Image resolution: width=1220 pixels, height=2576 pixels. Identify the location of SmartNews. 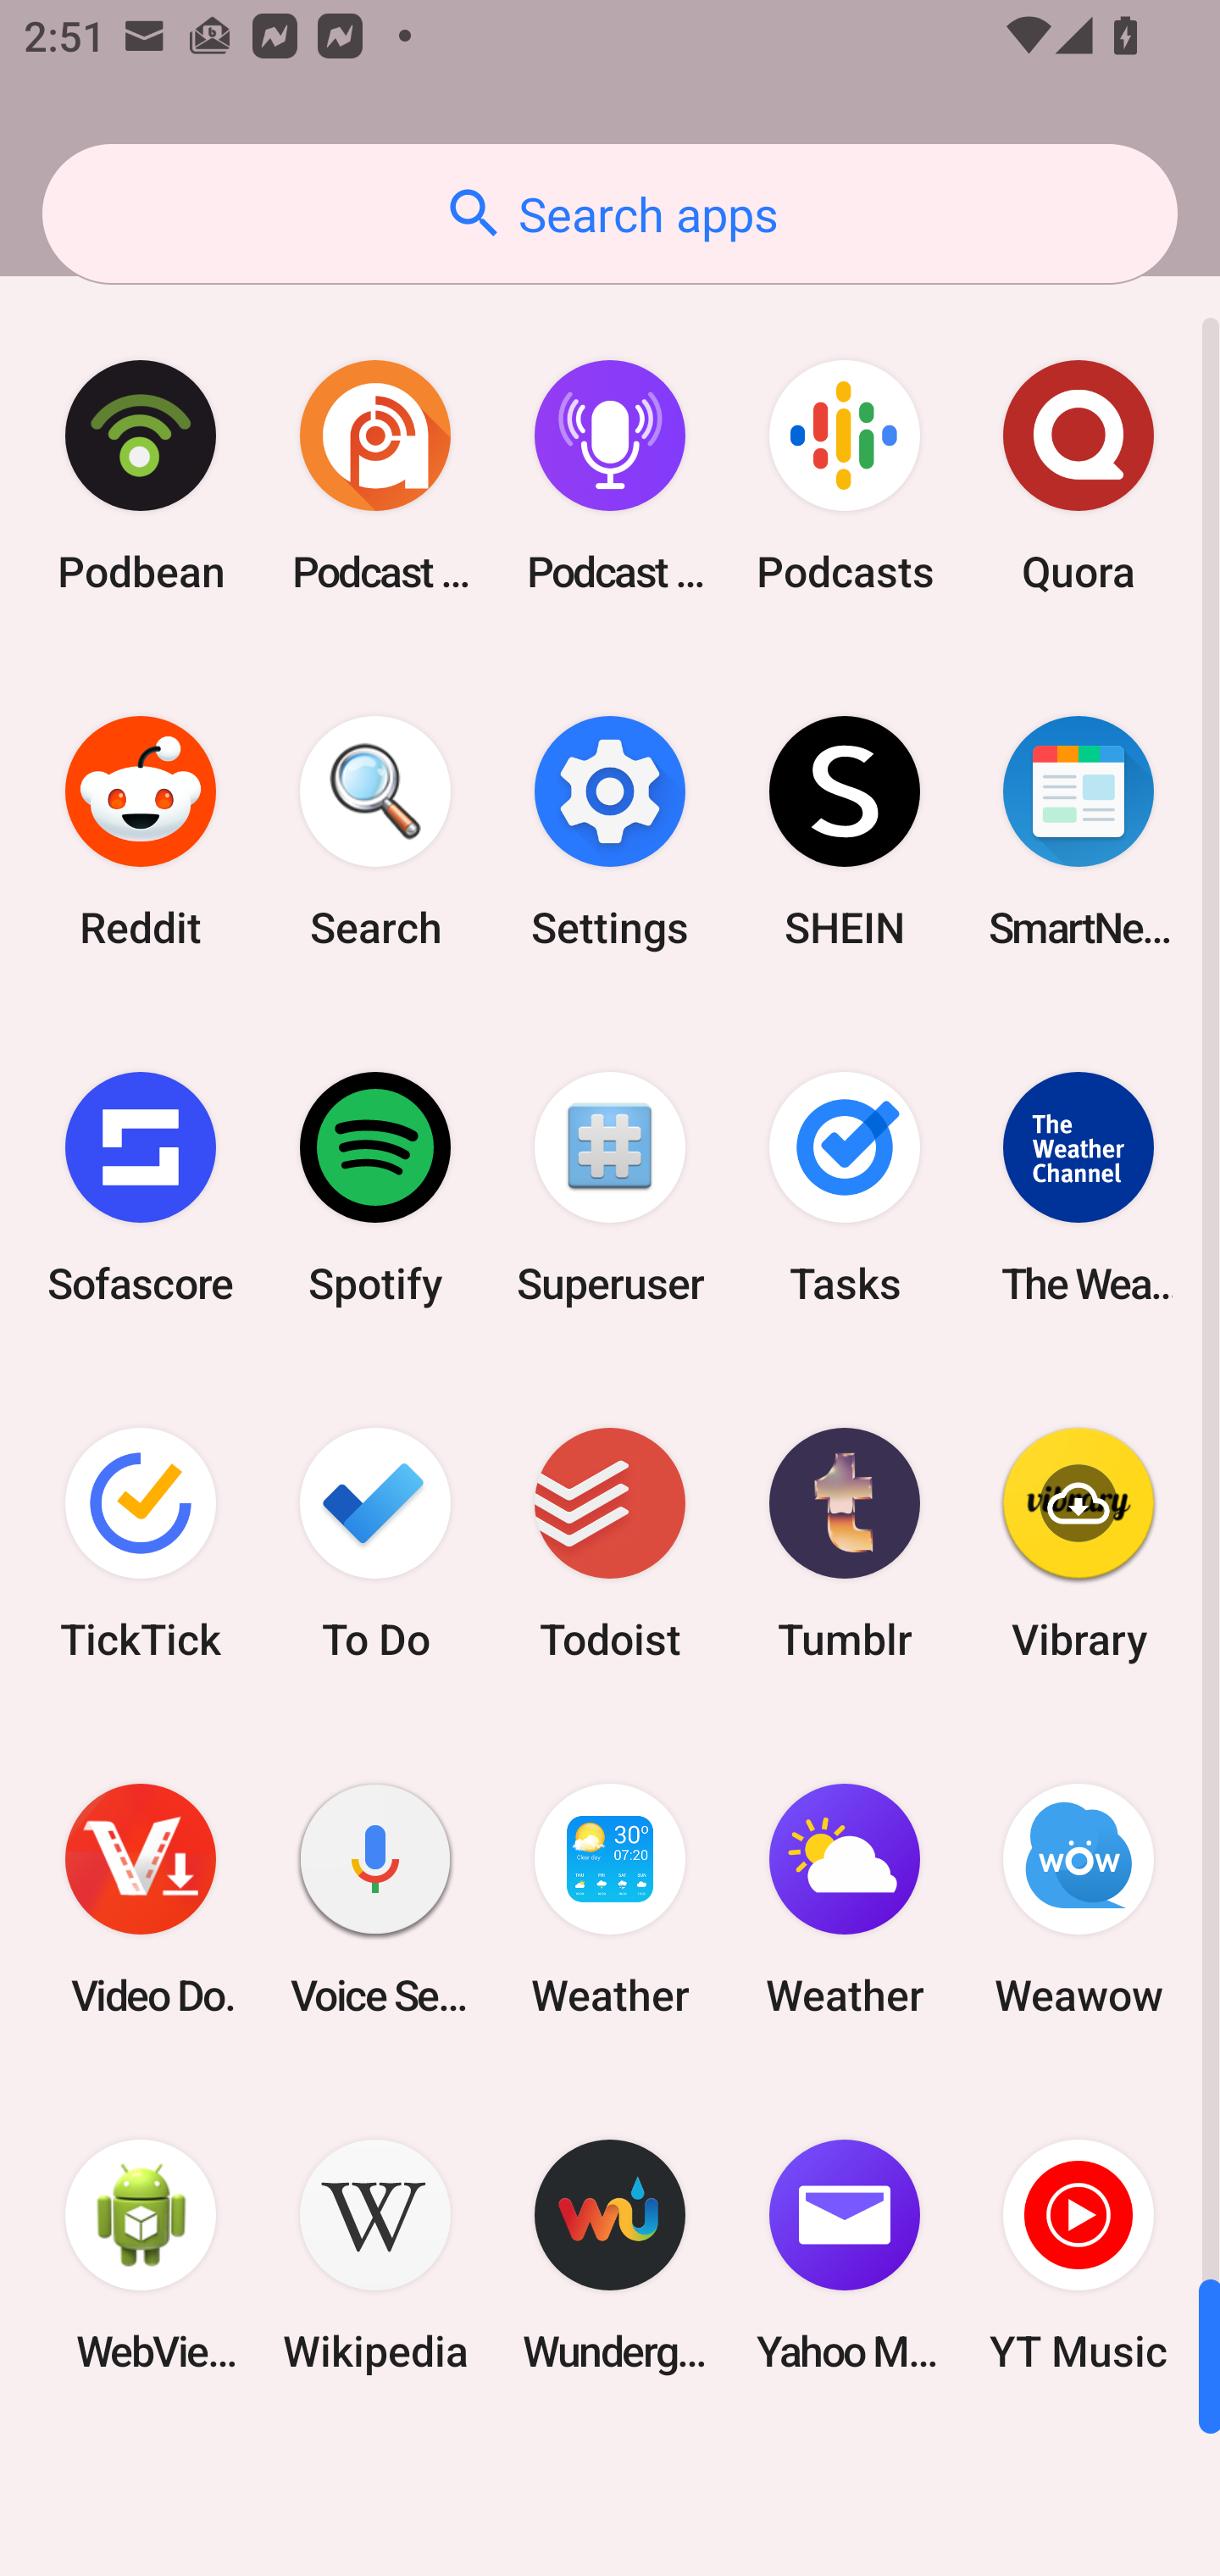
(1079, 832).